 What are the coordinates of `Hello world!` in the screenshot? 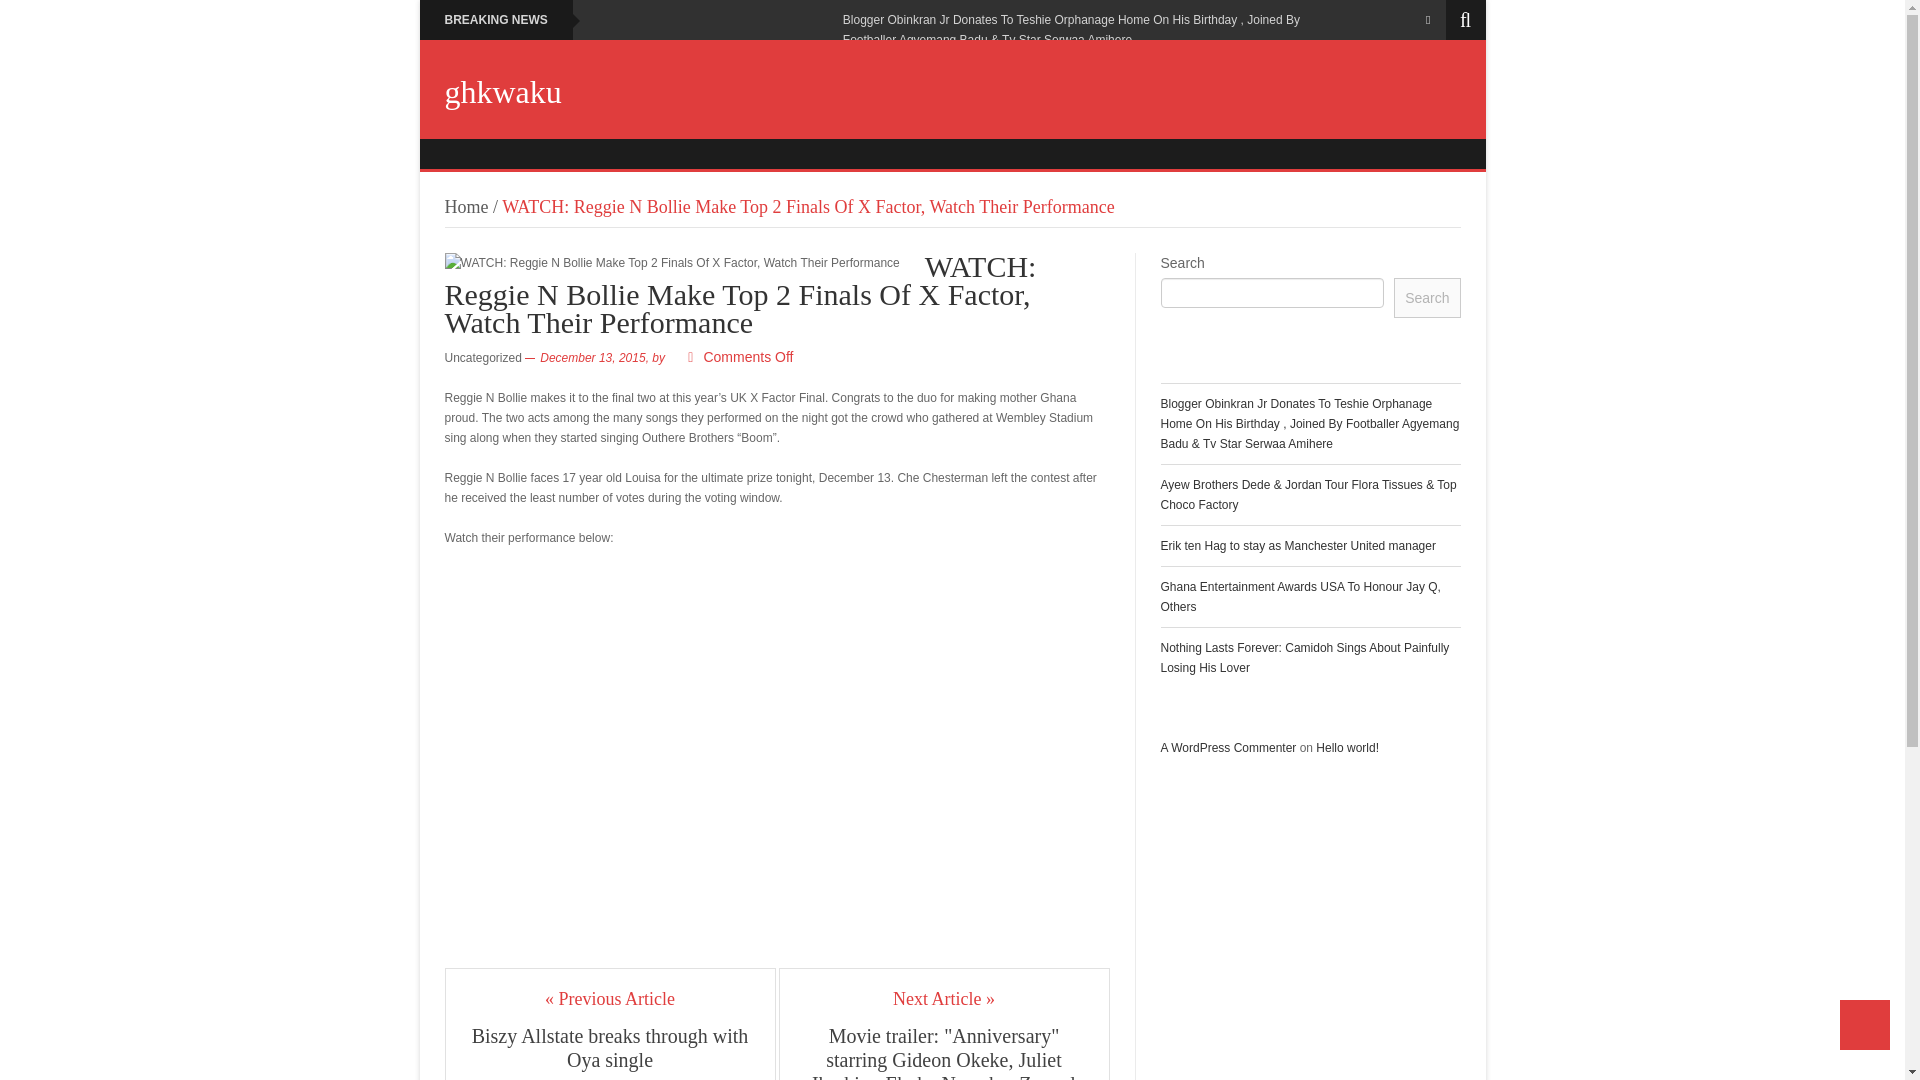 It's located at (1346, 747).